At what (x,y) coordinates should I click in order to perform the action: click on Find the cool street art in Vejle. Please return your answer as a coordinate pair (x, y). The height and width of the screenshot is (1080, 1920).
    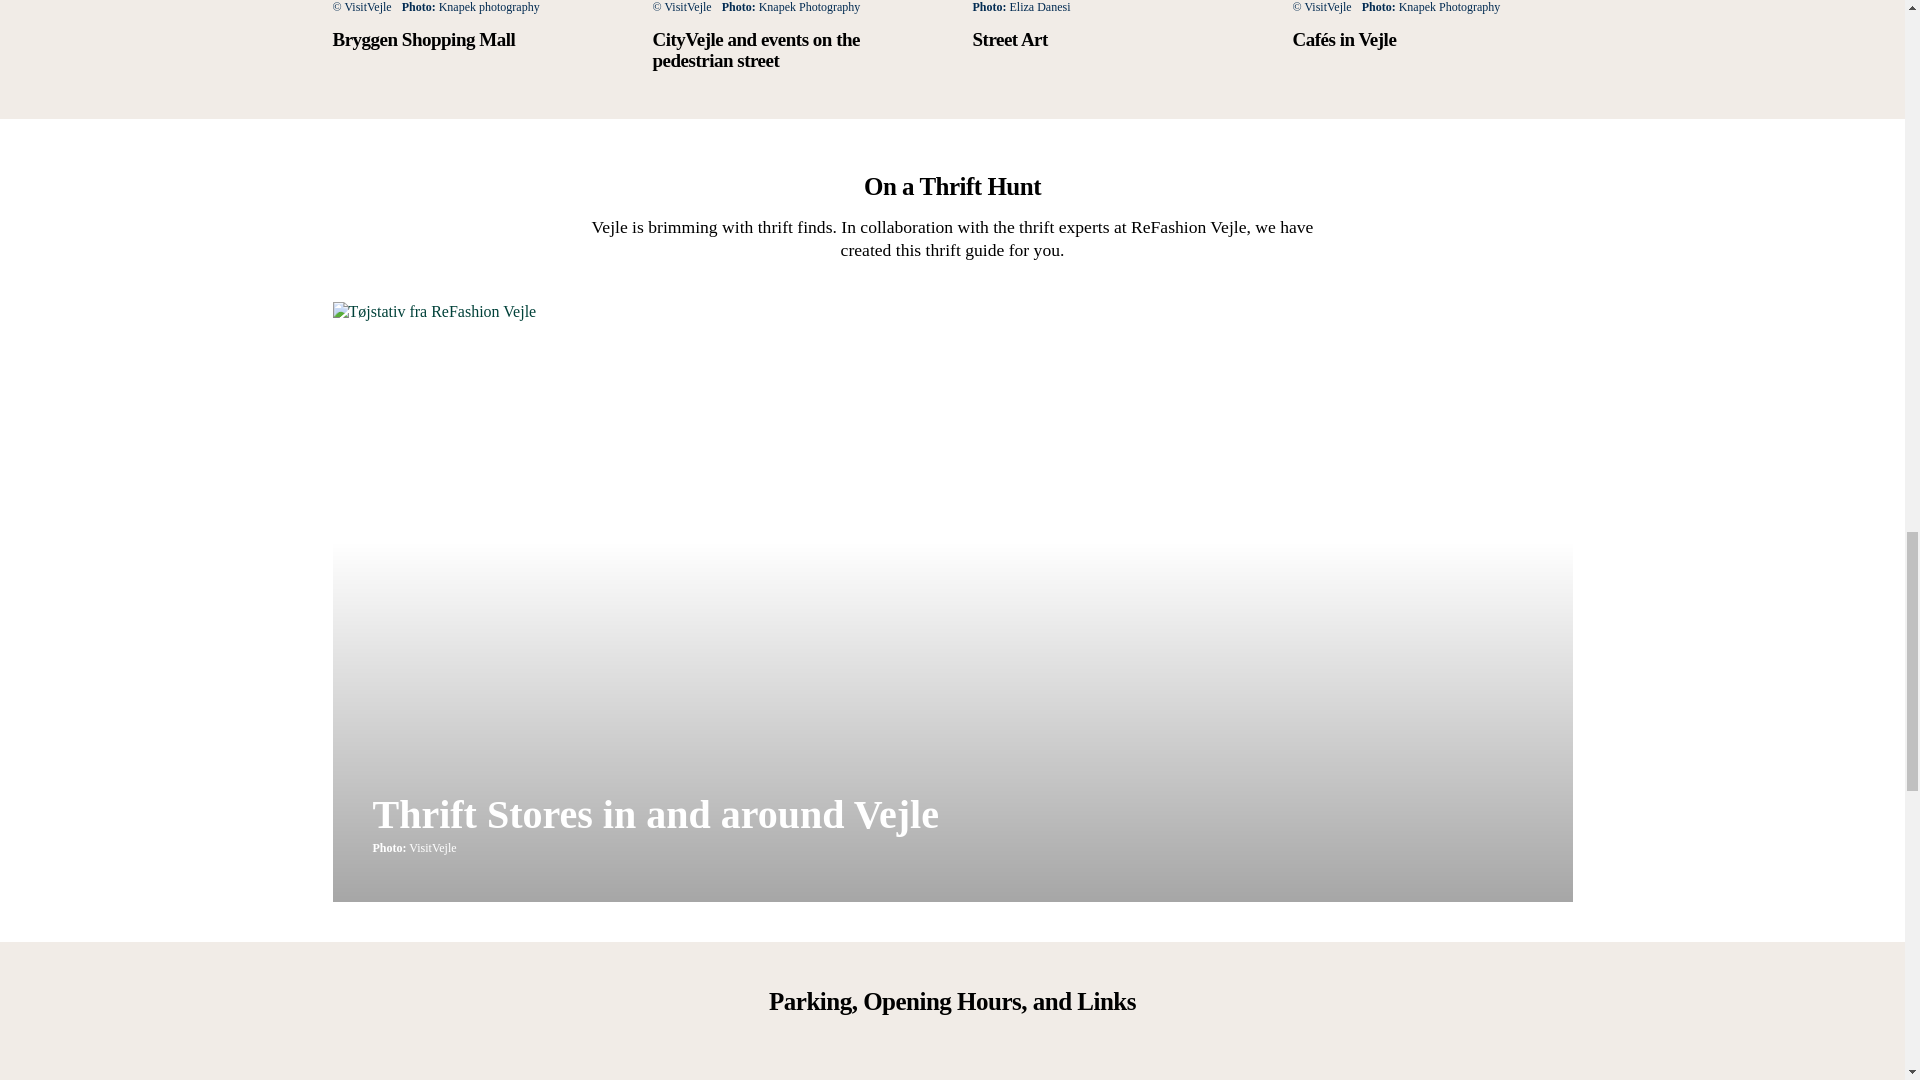
    Looking at the image, I should click on (792, 36).